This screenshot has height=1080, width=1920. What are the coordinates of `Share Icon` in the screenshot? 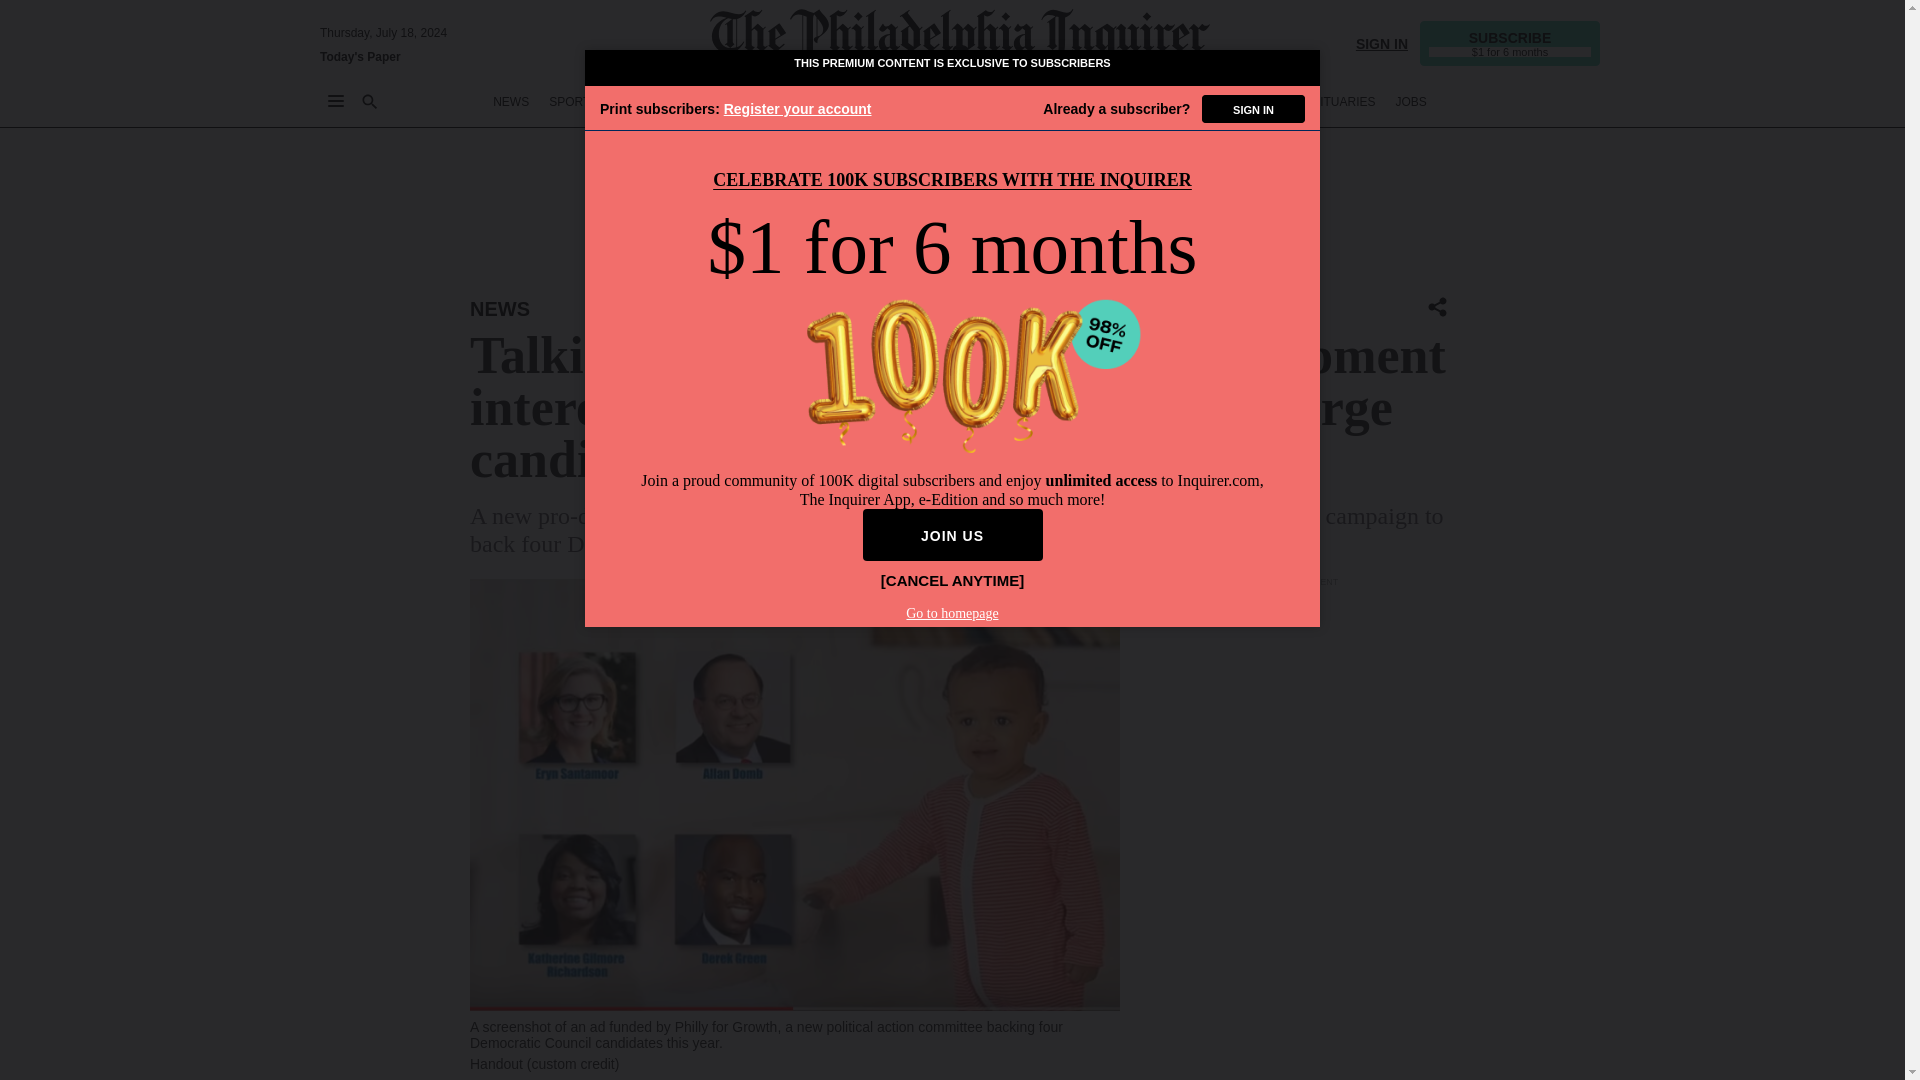 It's located at (1438, 306).